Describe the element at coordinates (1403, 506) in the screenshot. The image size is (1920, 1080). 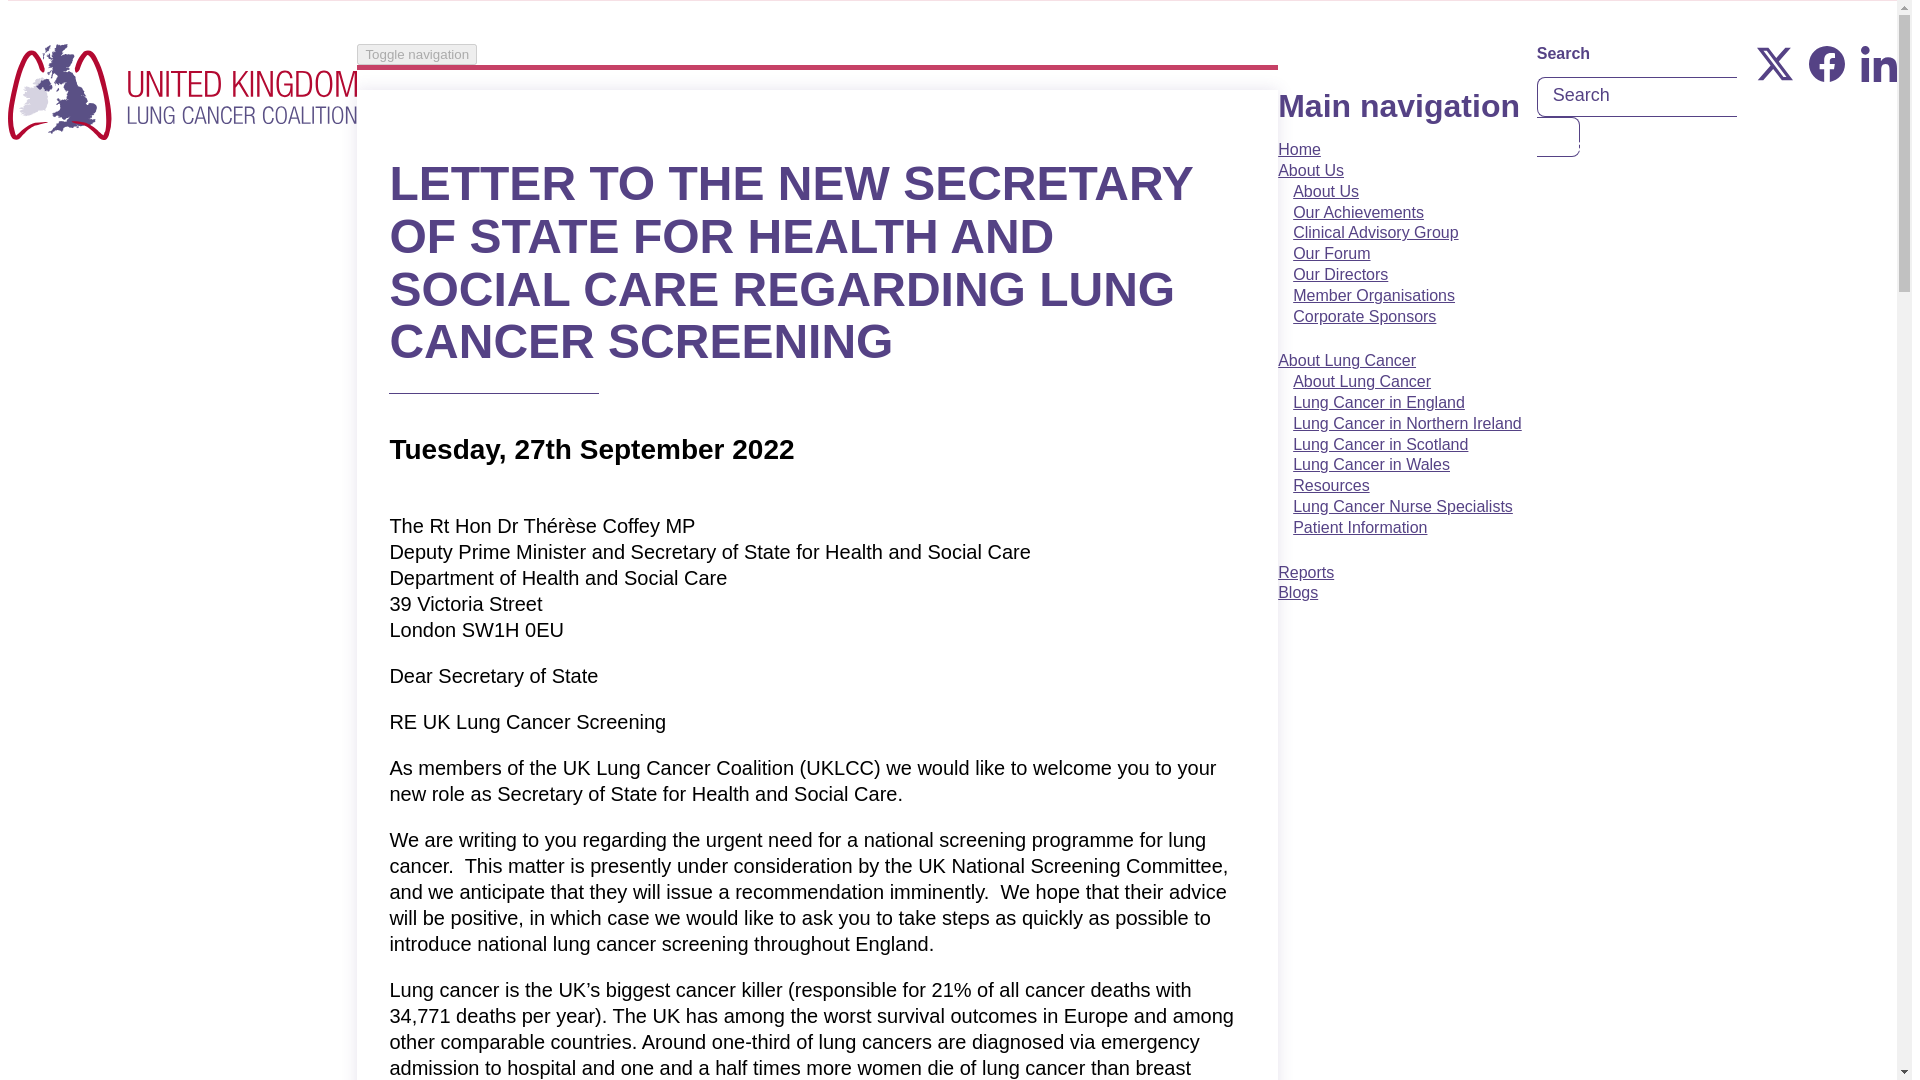
I see `Lung Cancer Nurse Specialists` at that location.